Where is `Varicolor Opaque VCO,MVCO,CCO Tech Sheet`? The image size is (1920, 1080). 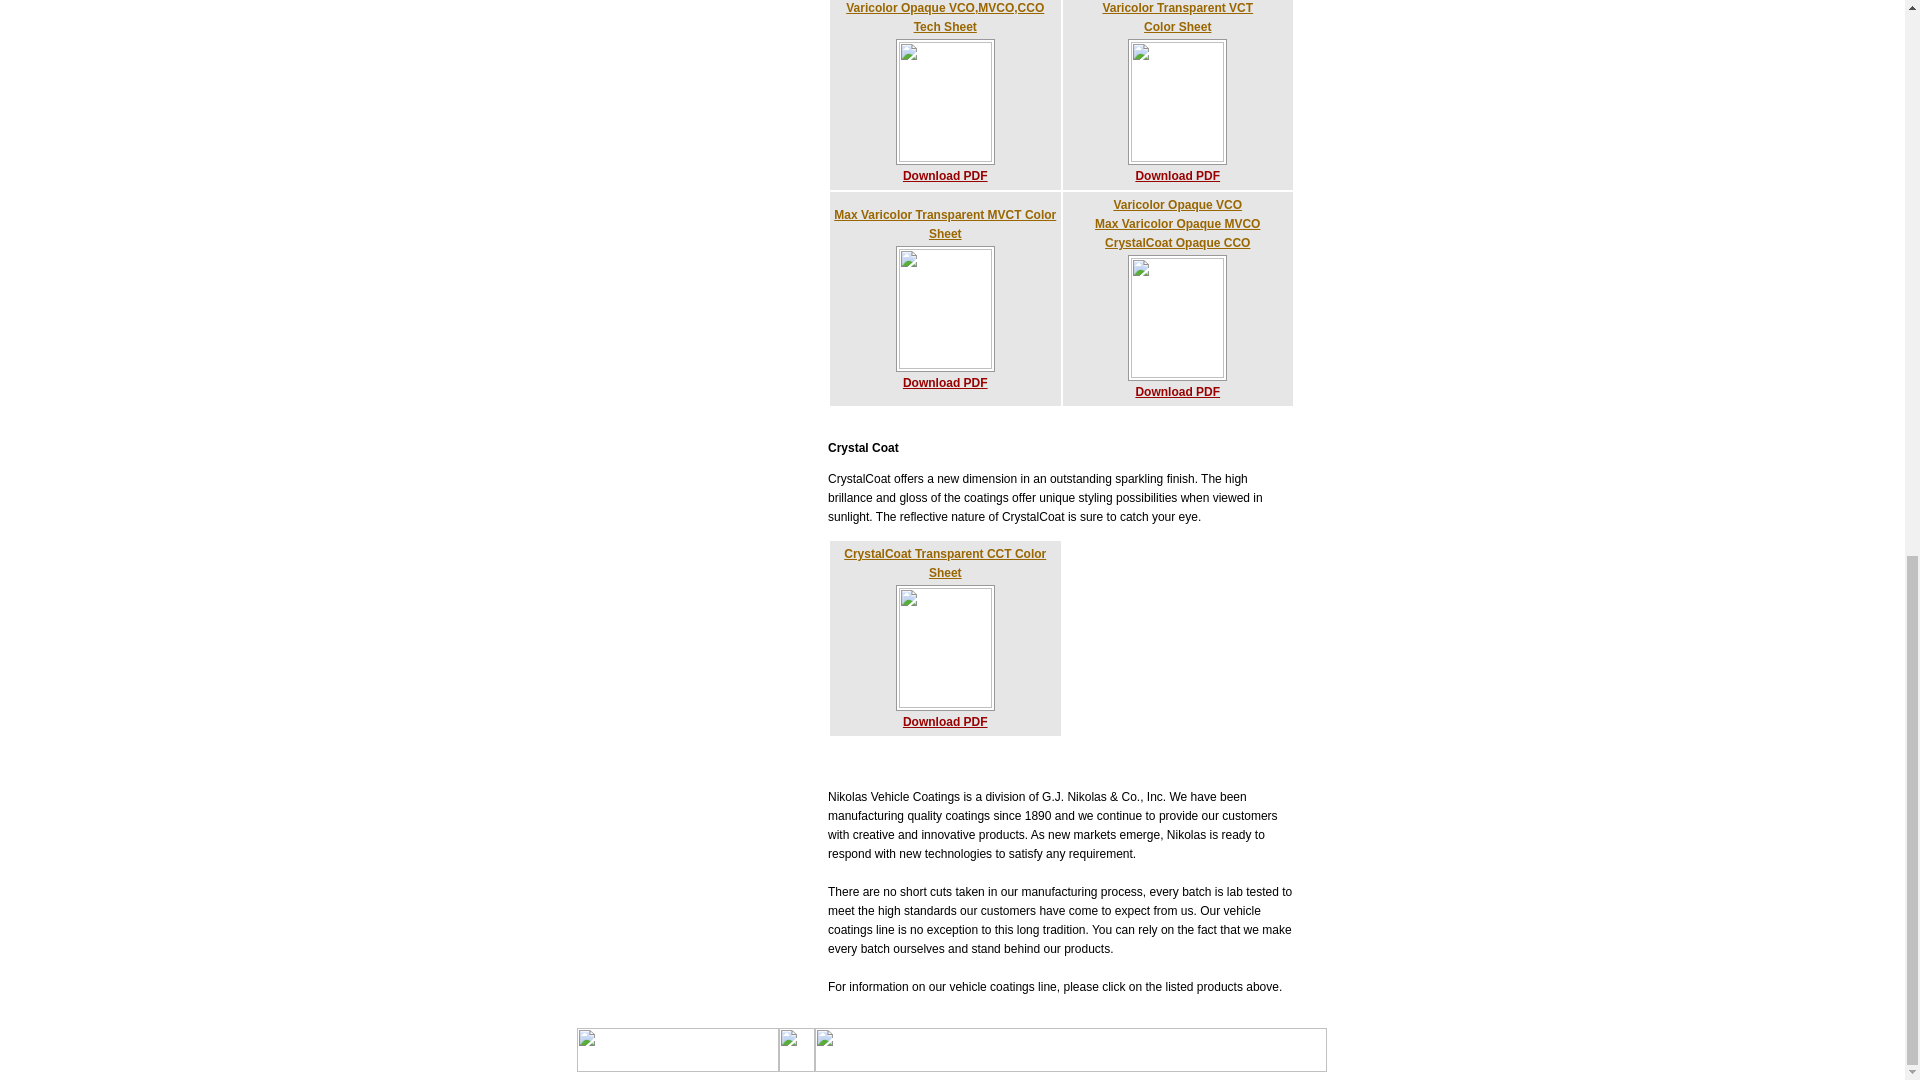
Varicolor Opaque VCO,MVCO,CCO Tech Sheet is located at coordinates (1176, 175).